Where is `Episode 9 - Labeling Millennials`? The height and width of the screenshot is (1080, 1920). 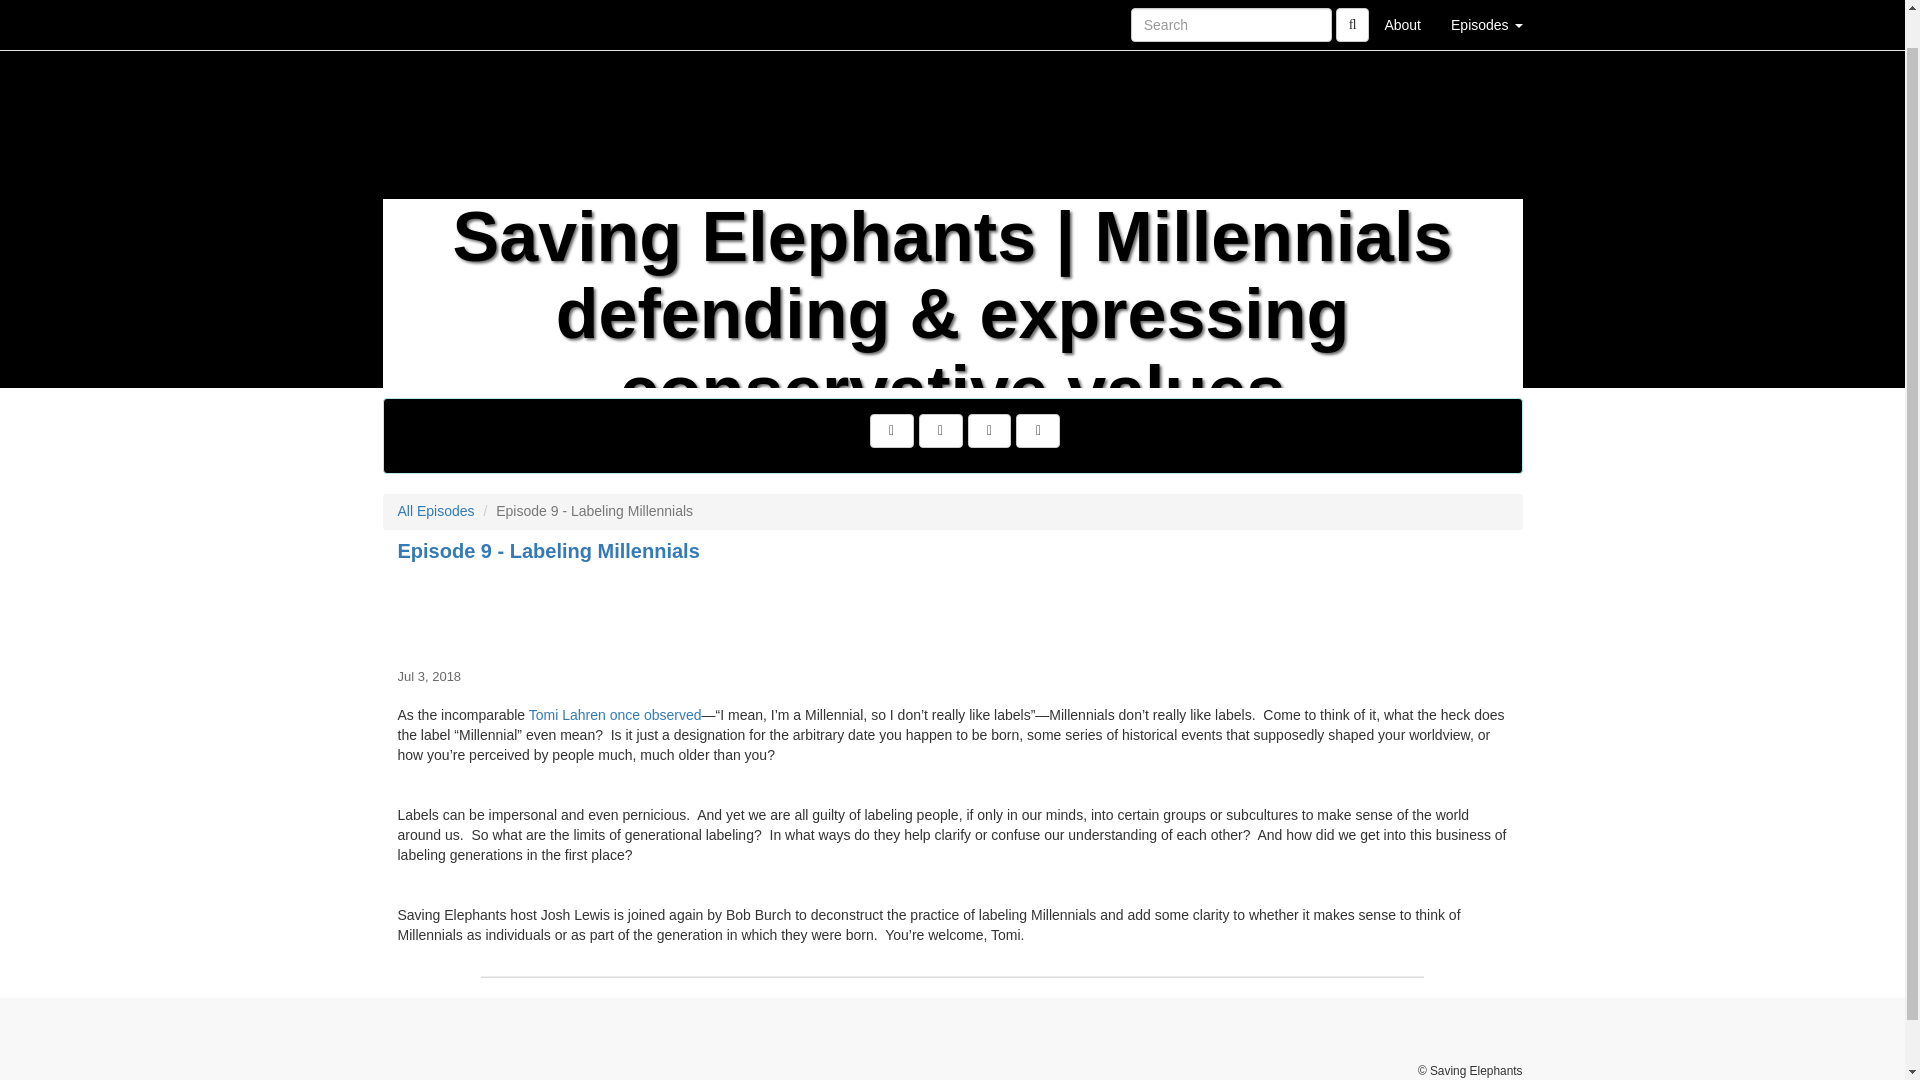 Episode 9 - Labeling Millennials is located at coordinates (952, 612).